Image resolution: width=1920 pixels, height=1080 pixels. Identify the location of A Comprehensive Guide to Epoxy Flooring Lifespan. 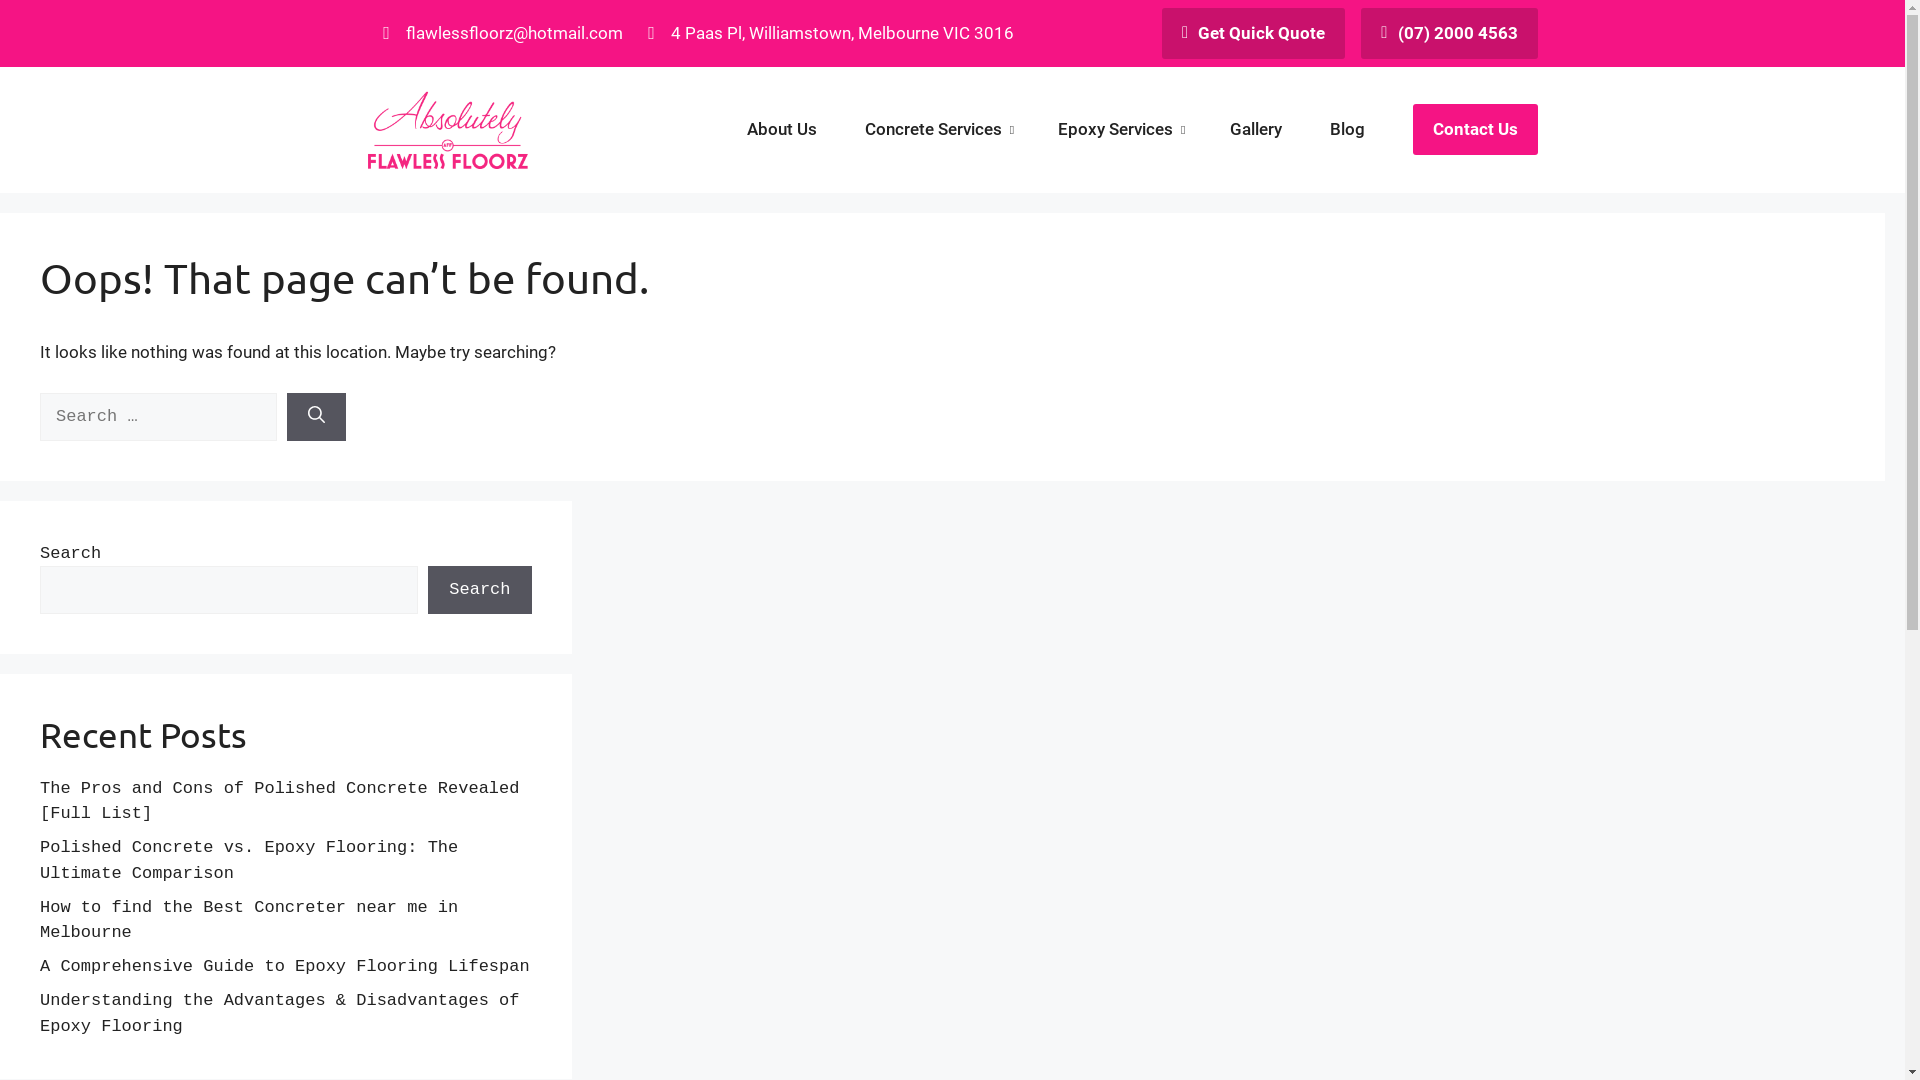
(285, 966).